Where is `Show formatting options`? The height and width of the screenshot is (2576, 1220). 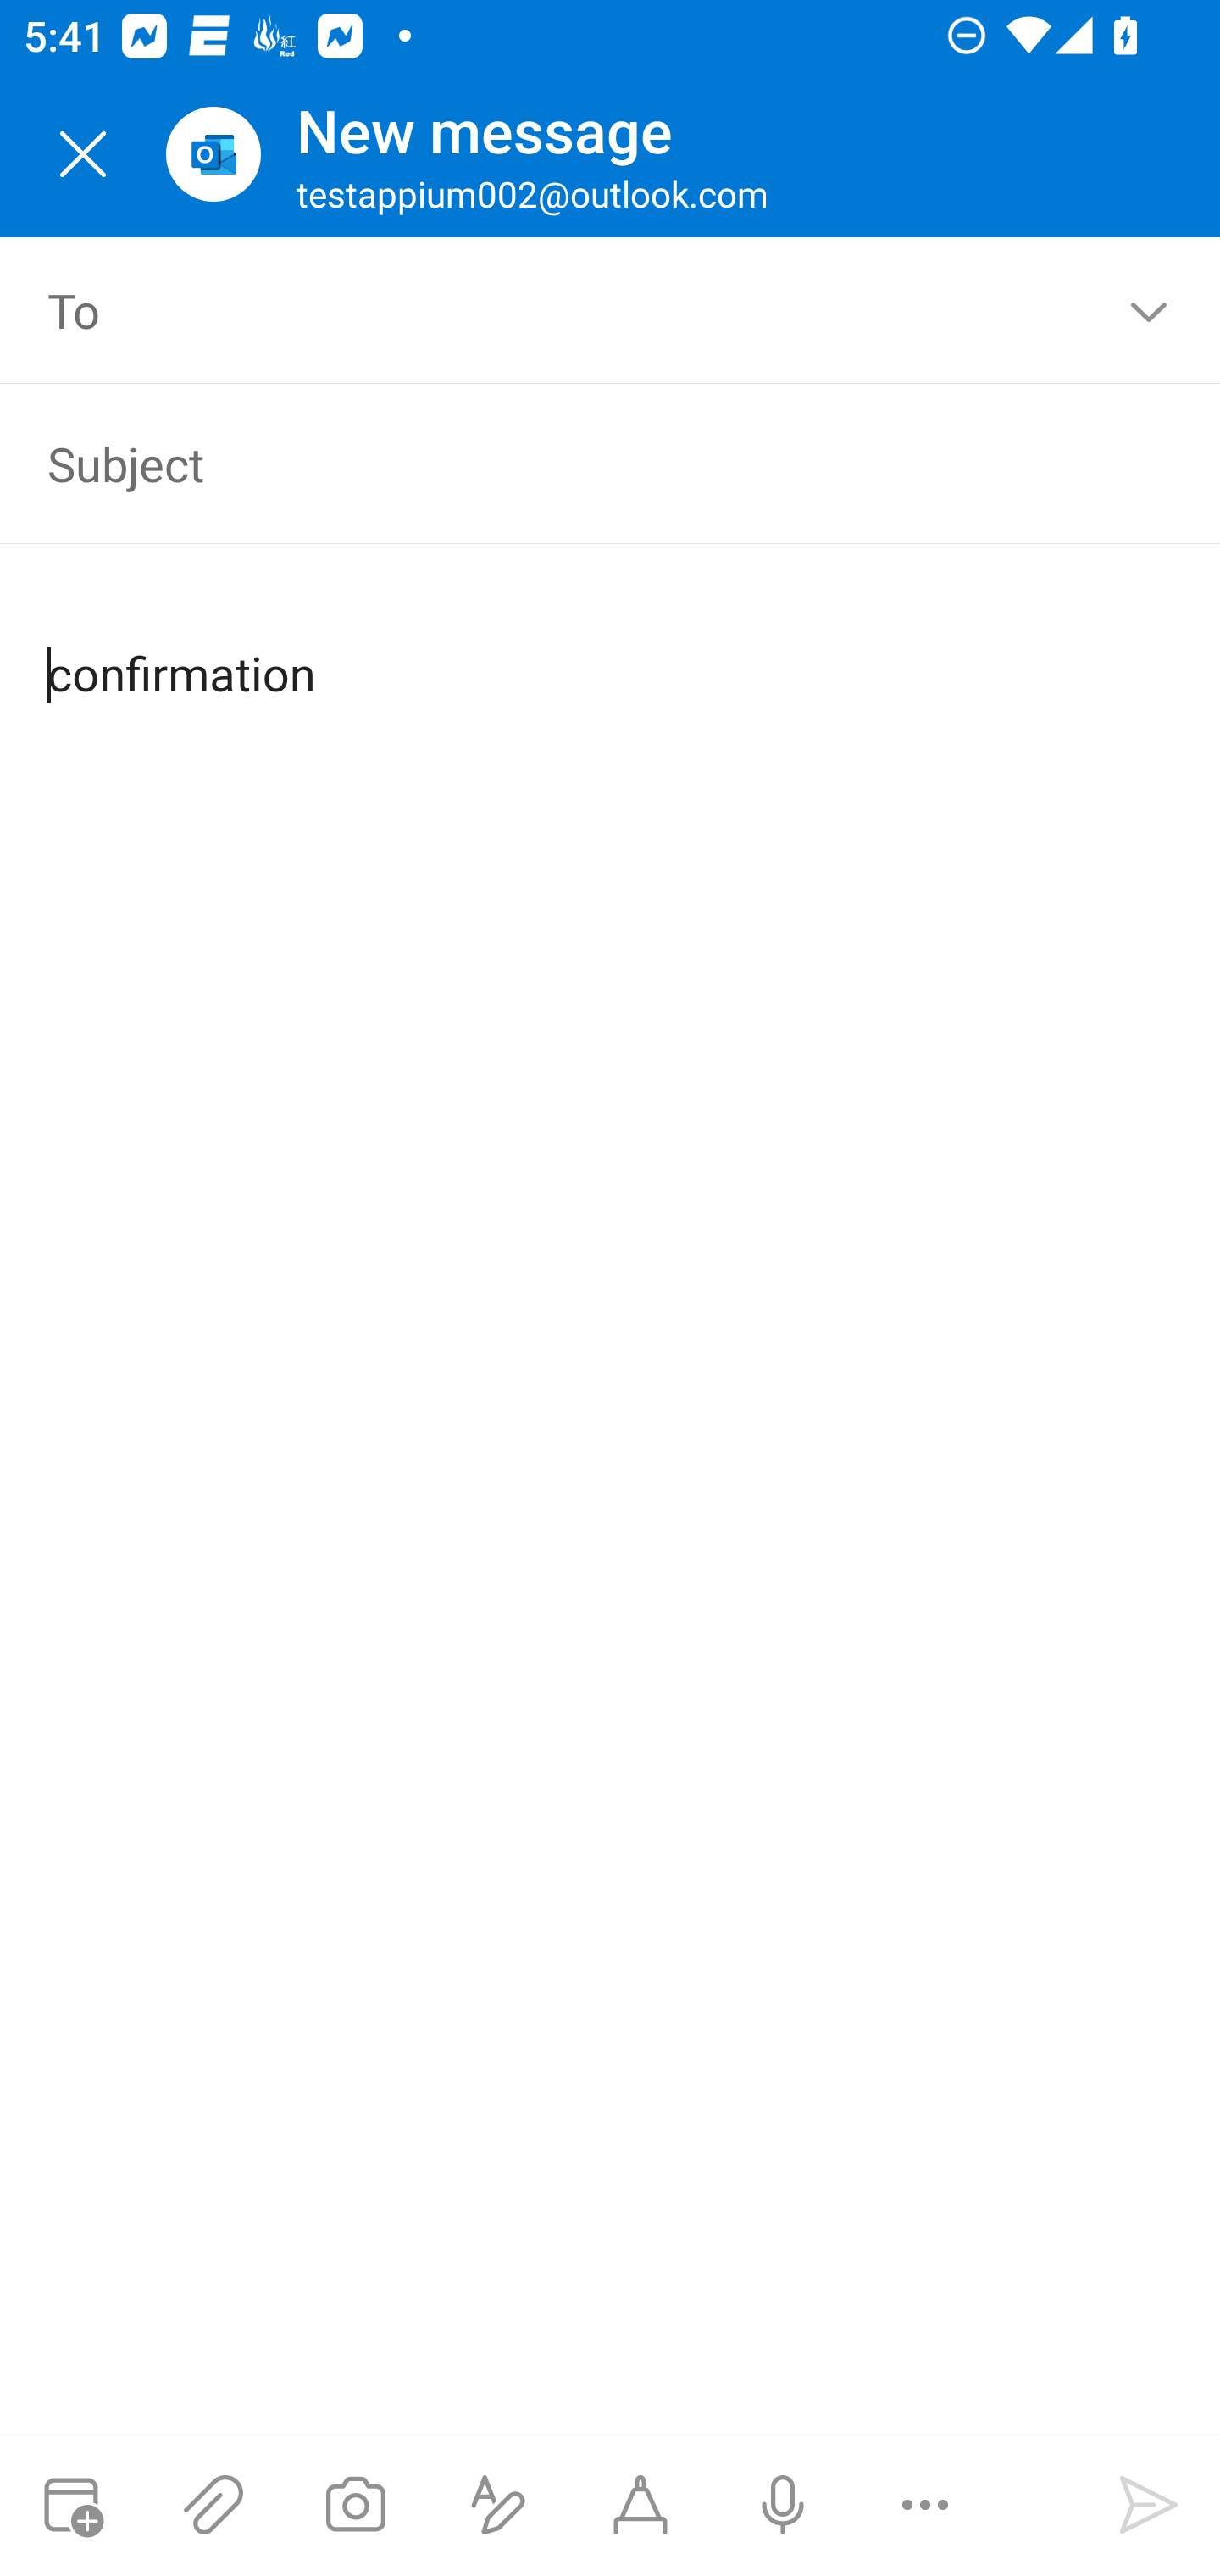 Show formatting options is located at coordinates (498, 2505).